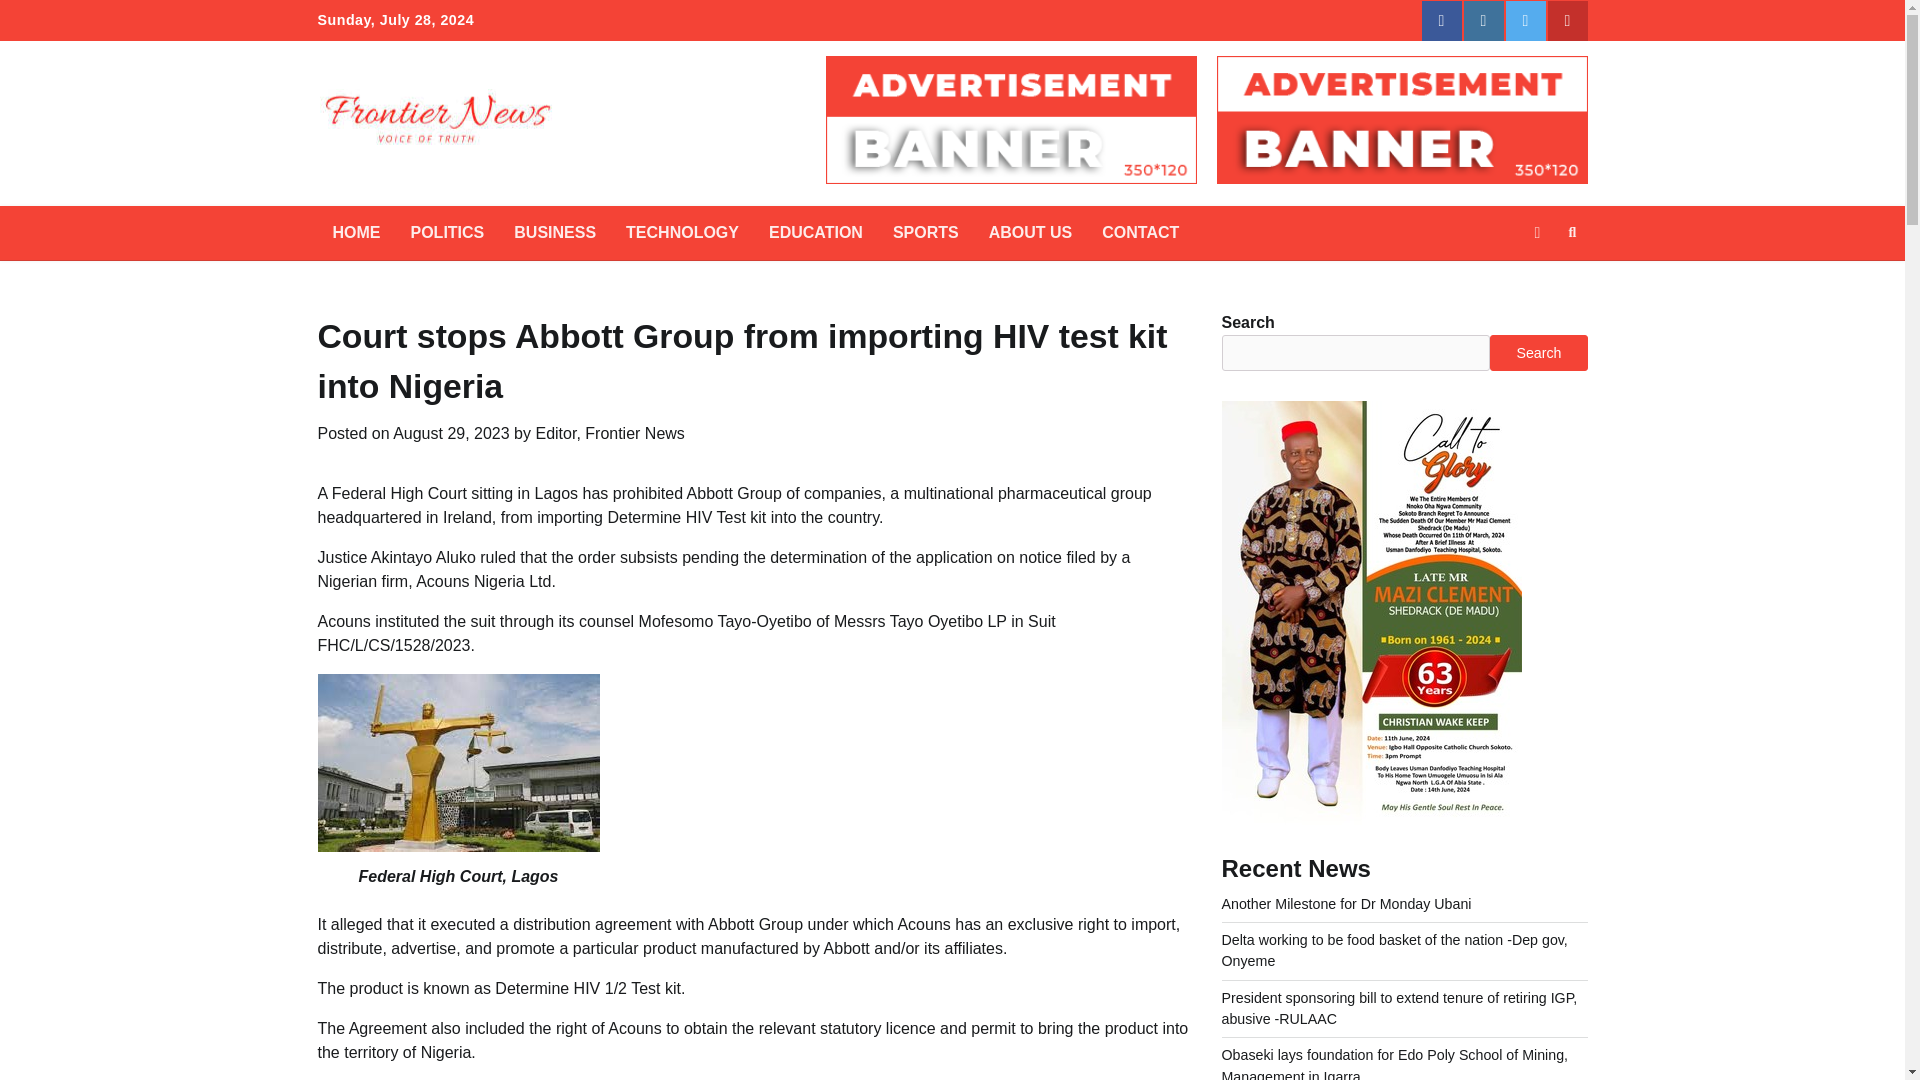 The image size is (1920, 1080). Describe the element at coordinates (356, 233) in the screenshot. I see `HOME` at that location.